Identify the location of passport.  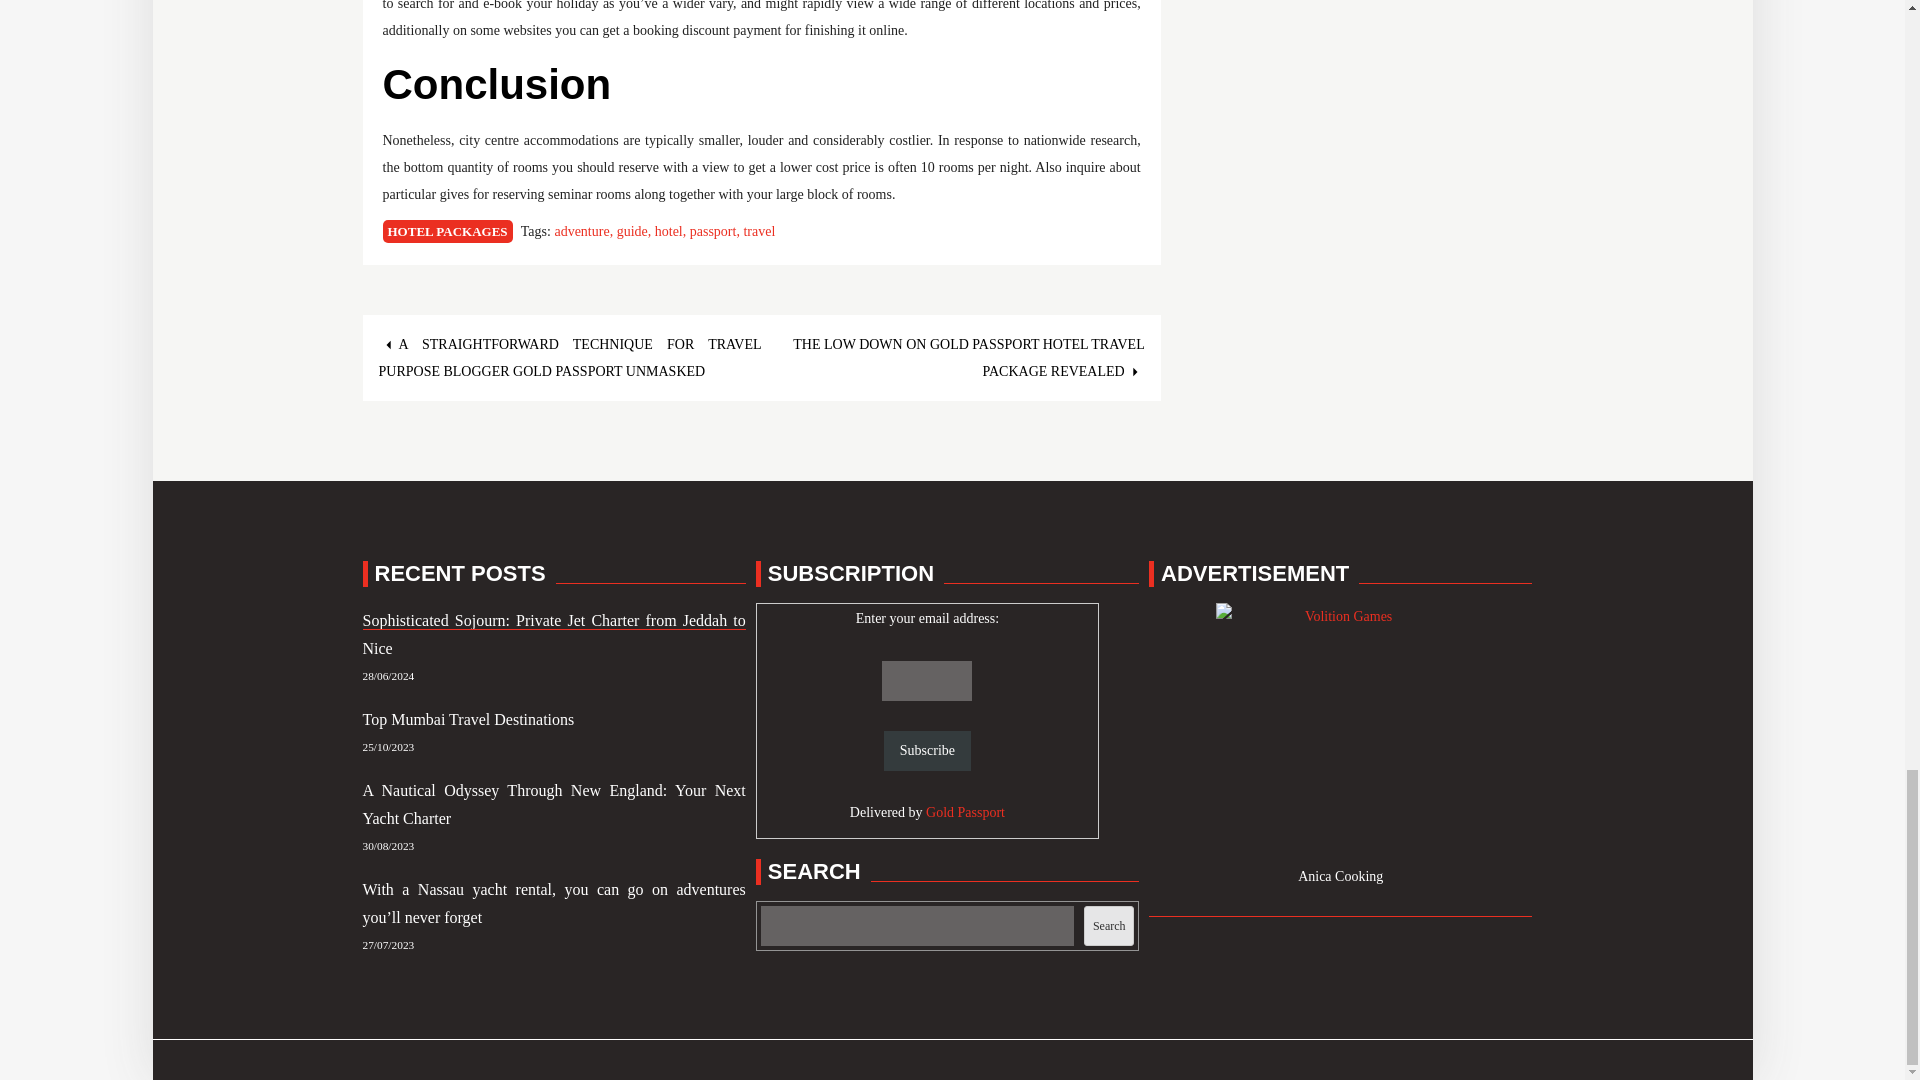
(716, 230).